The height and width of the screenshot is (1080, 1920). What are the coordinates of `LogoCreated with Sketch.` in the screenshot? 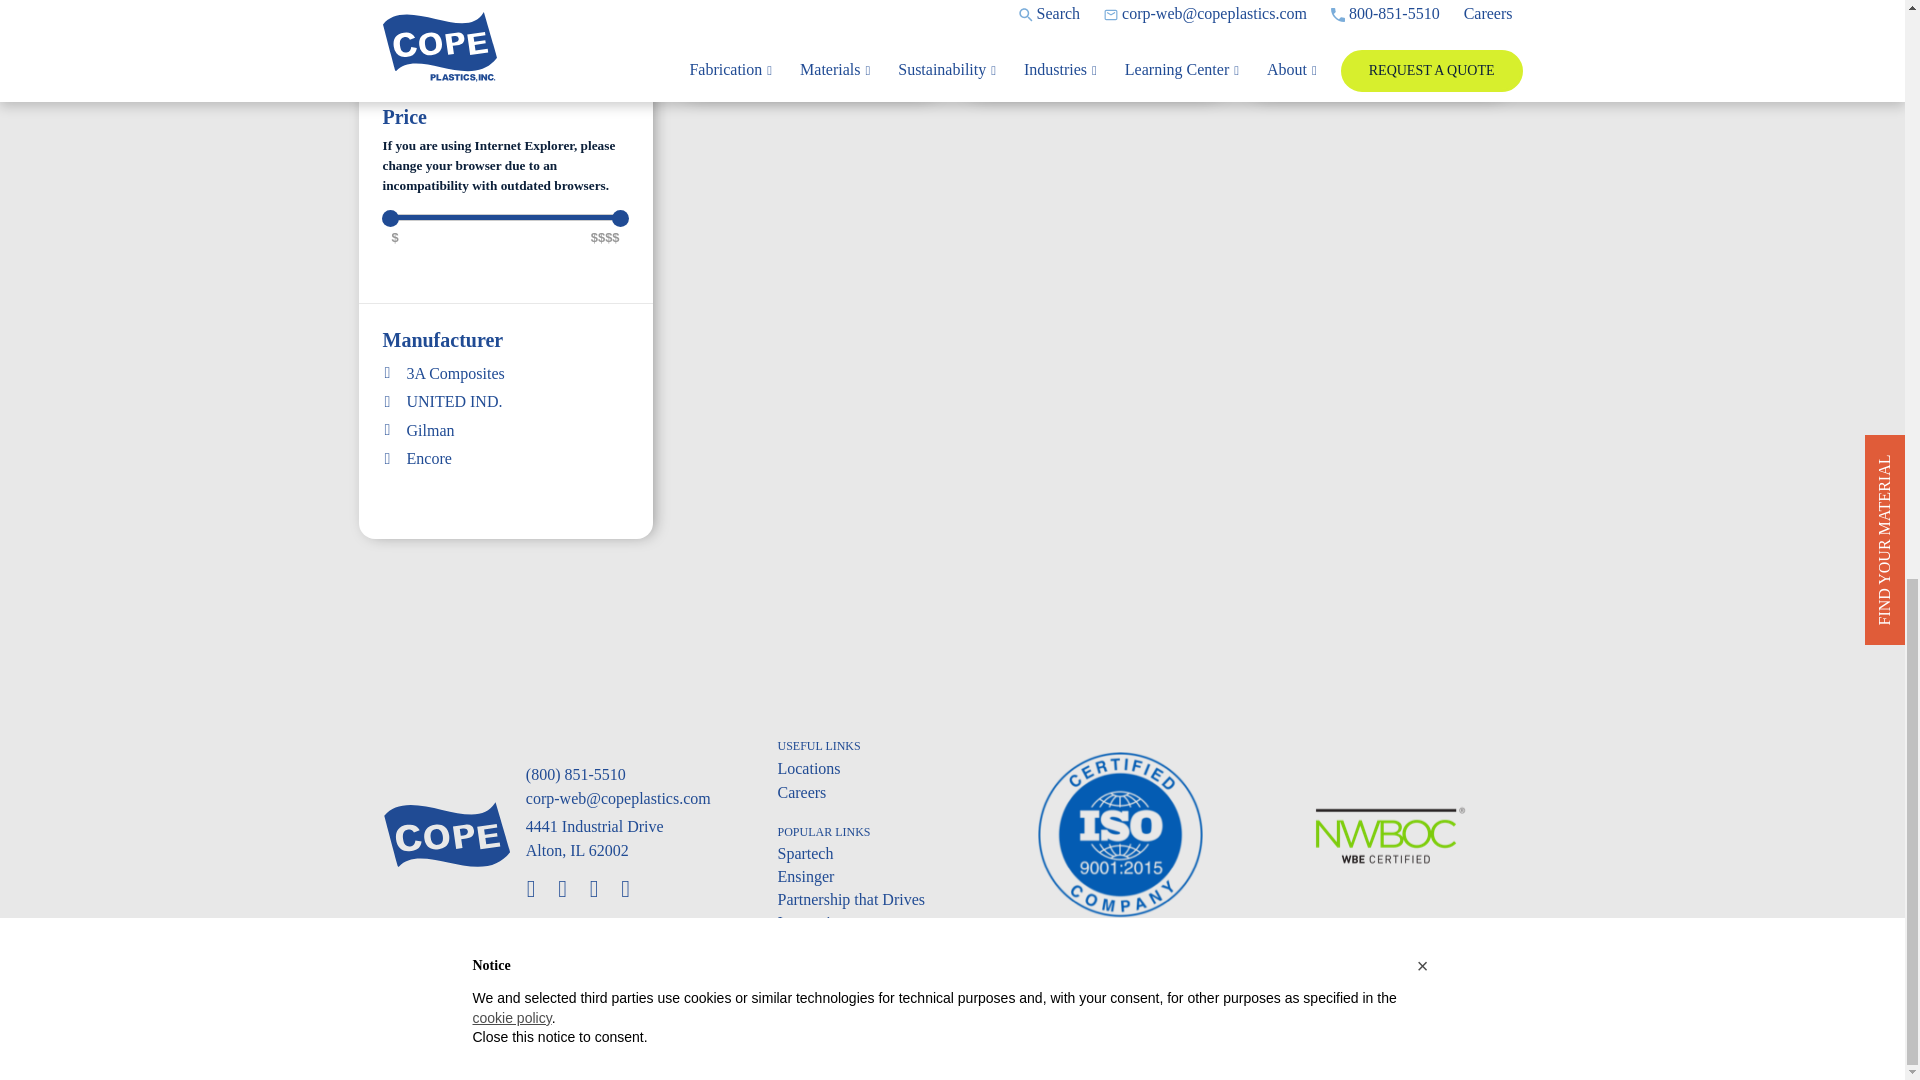 It's located at (446, 834).